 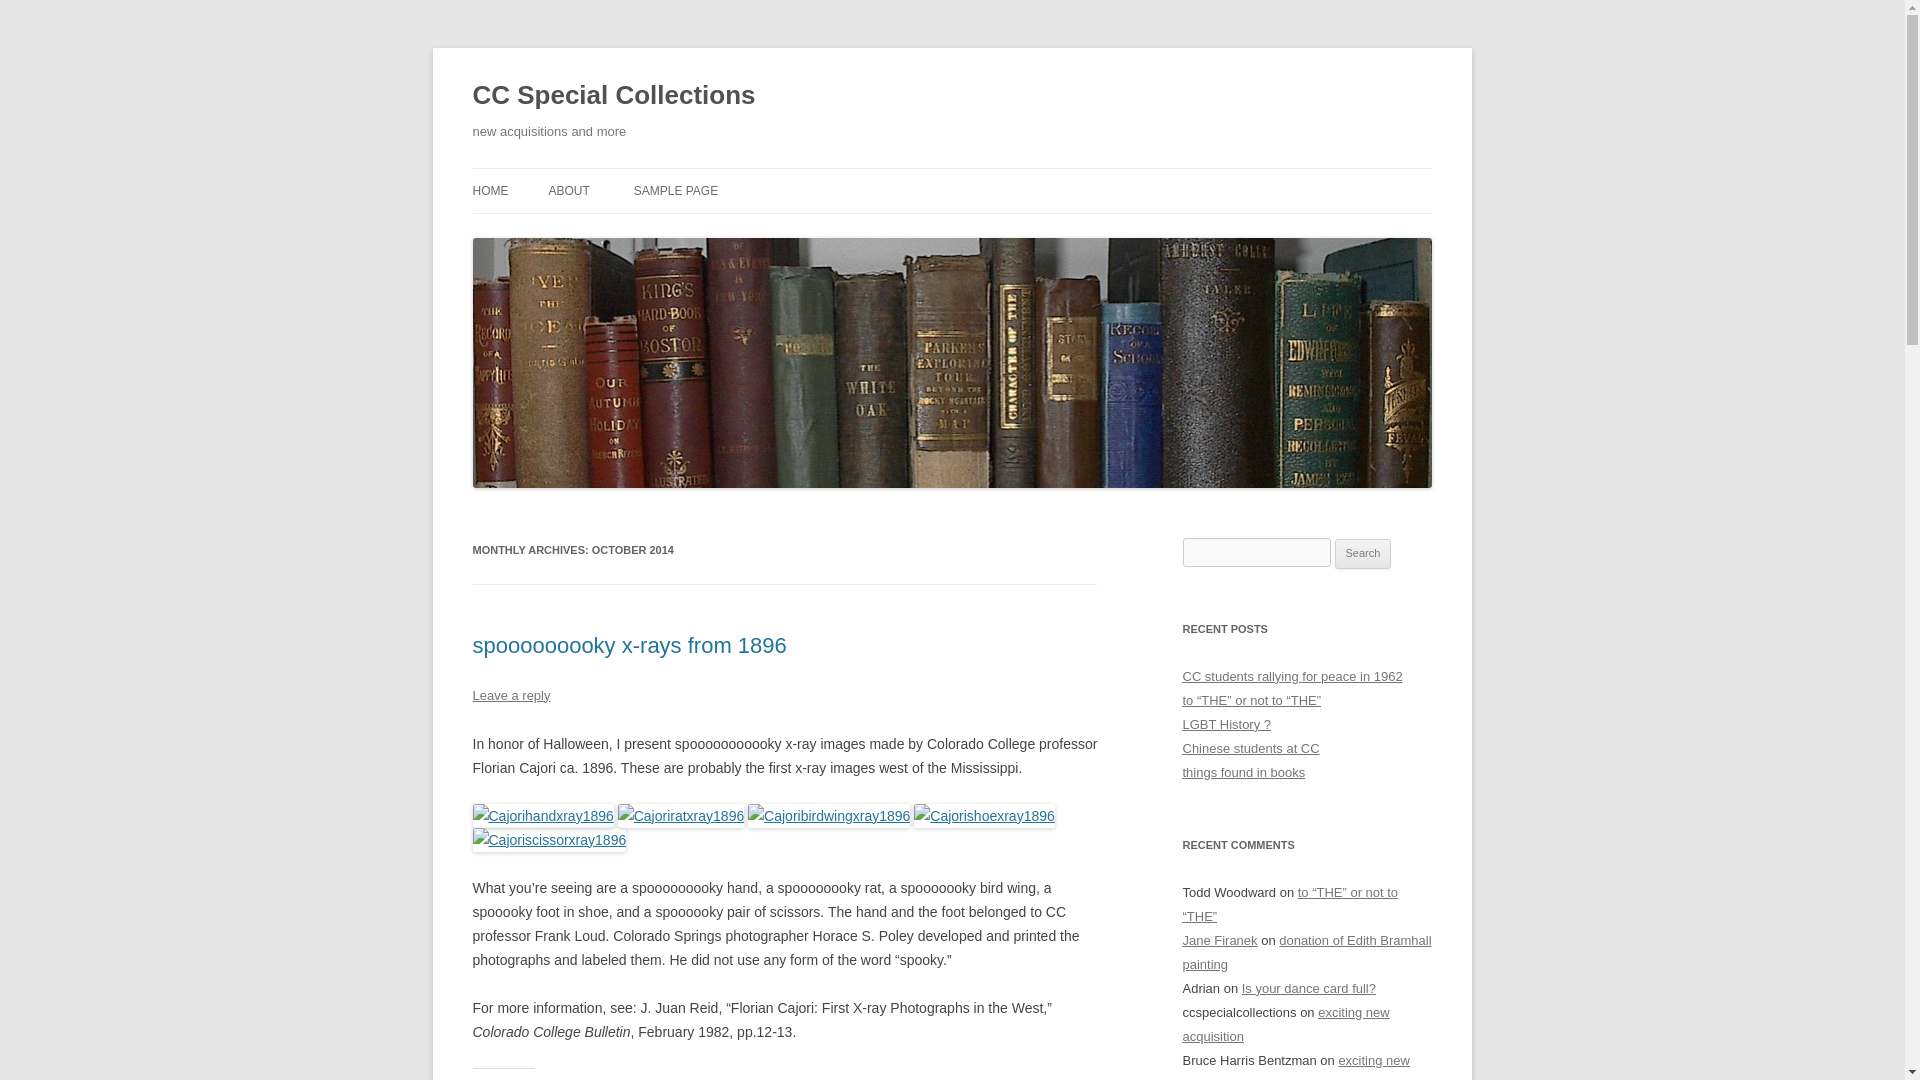 I want to click on Cajoriratxray1896, so click(x=681, y=816).